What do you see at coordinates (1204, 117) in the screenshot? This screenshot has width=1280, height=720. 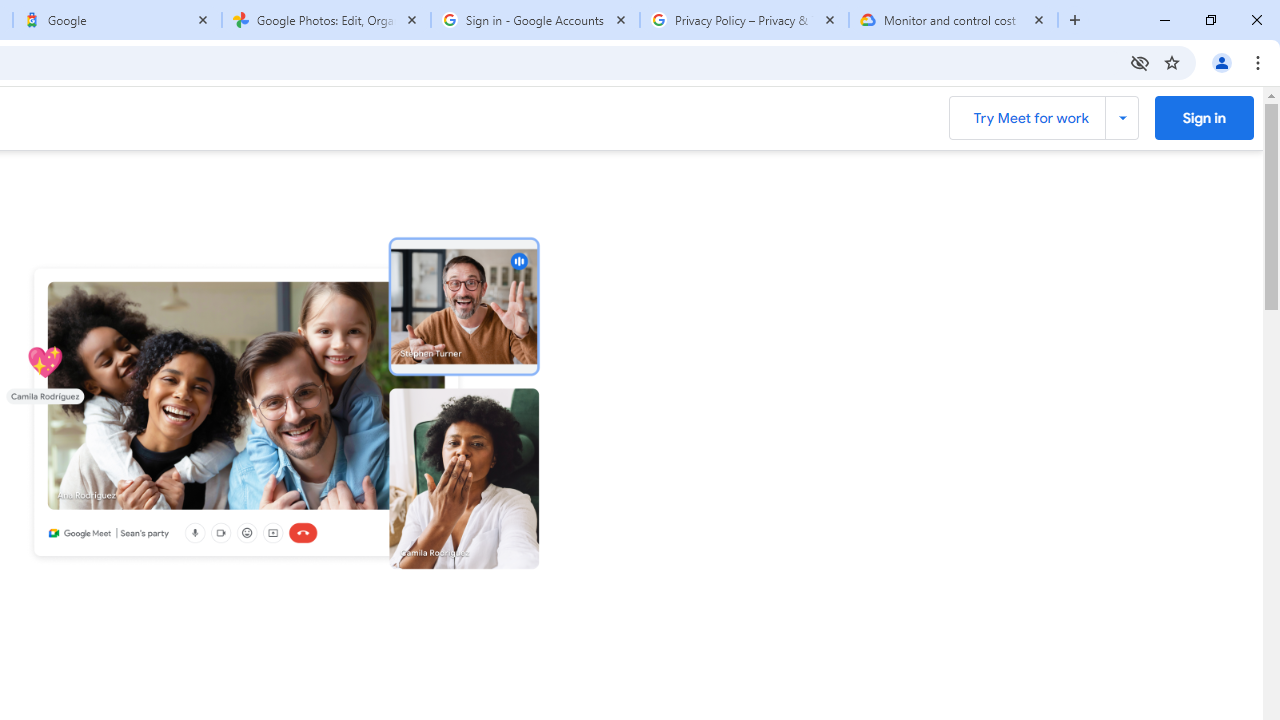 I see `Sign into Google Meet ` at bounding box center [1204, 117].